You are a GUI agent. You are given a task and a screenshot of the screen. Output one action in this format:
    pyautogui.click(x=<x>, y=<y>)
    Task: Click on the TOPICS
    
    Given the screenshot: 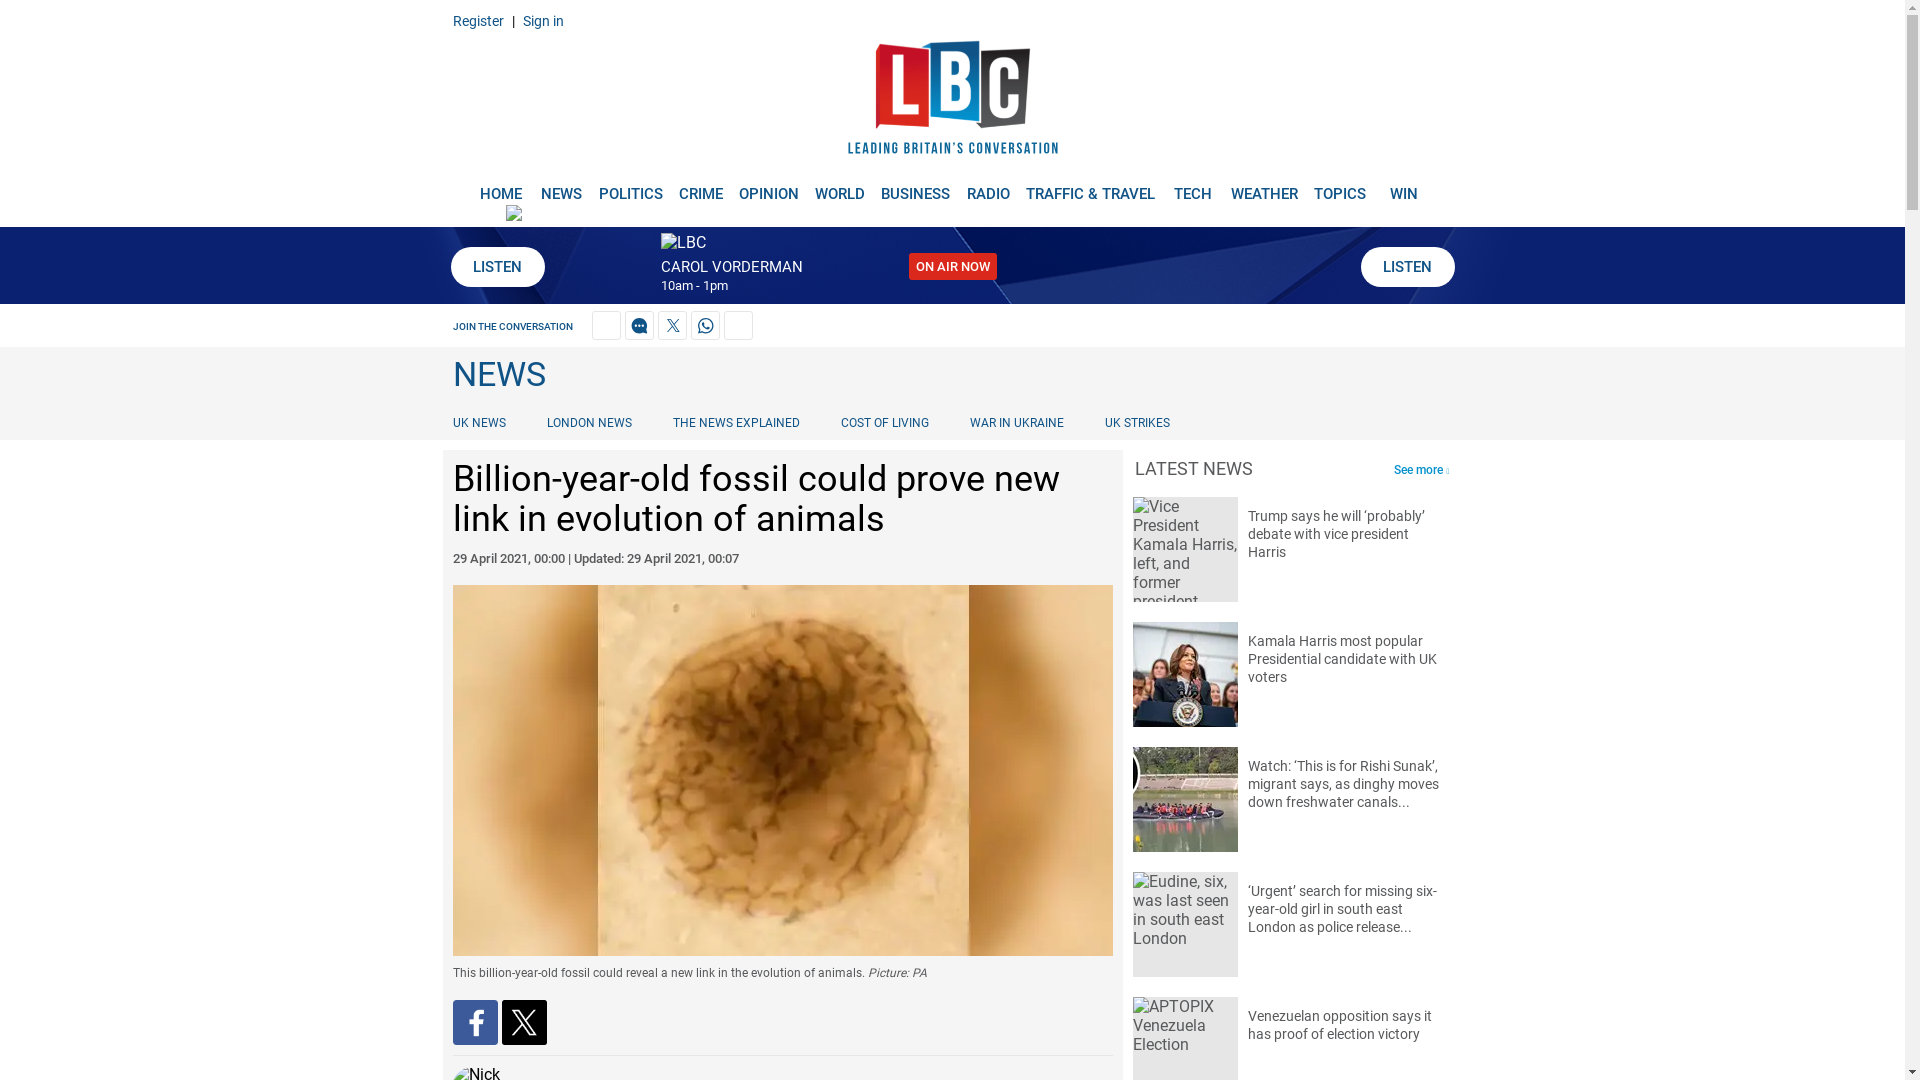 What is the action you would take?
    pyautogui.click(x=1340, y=186)
    